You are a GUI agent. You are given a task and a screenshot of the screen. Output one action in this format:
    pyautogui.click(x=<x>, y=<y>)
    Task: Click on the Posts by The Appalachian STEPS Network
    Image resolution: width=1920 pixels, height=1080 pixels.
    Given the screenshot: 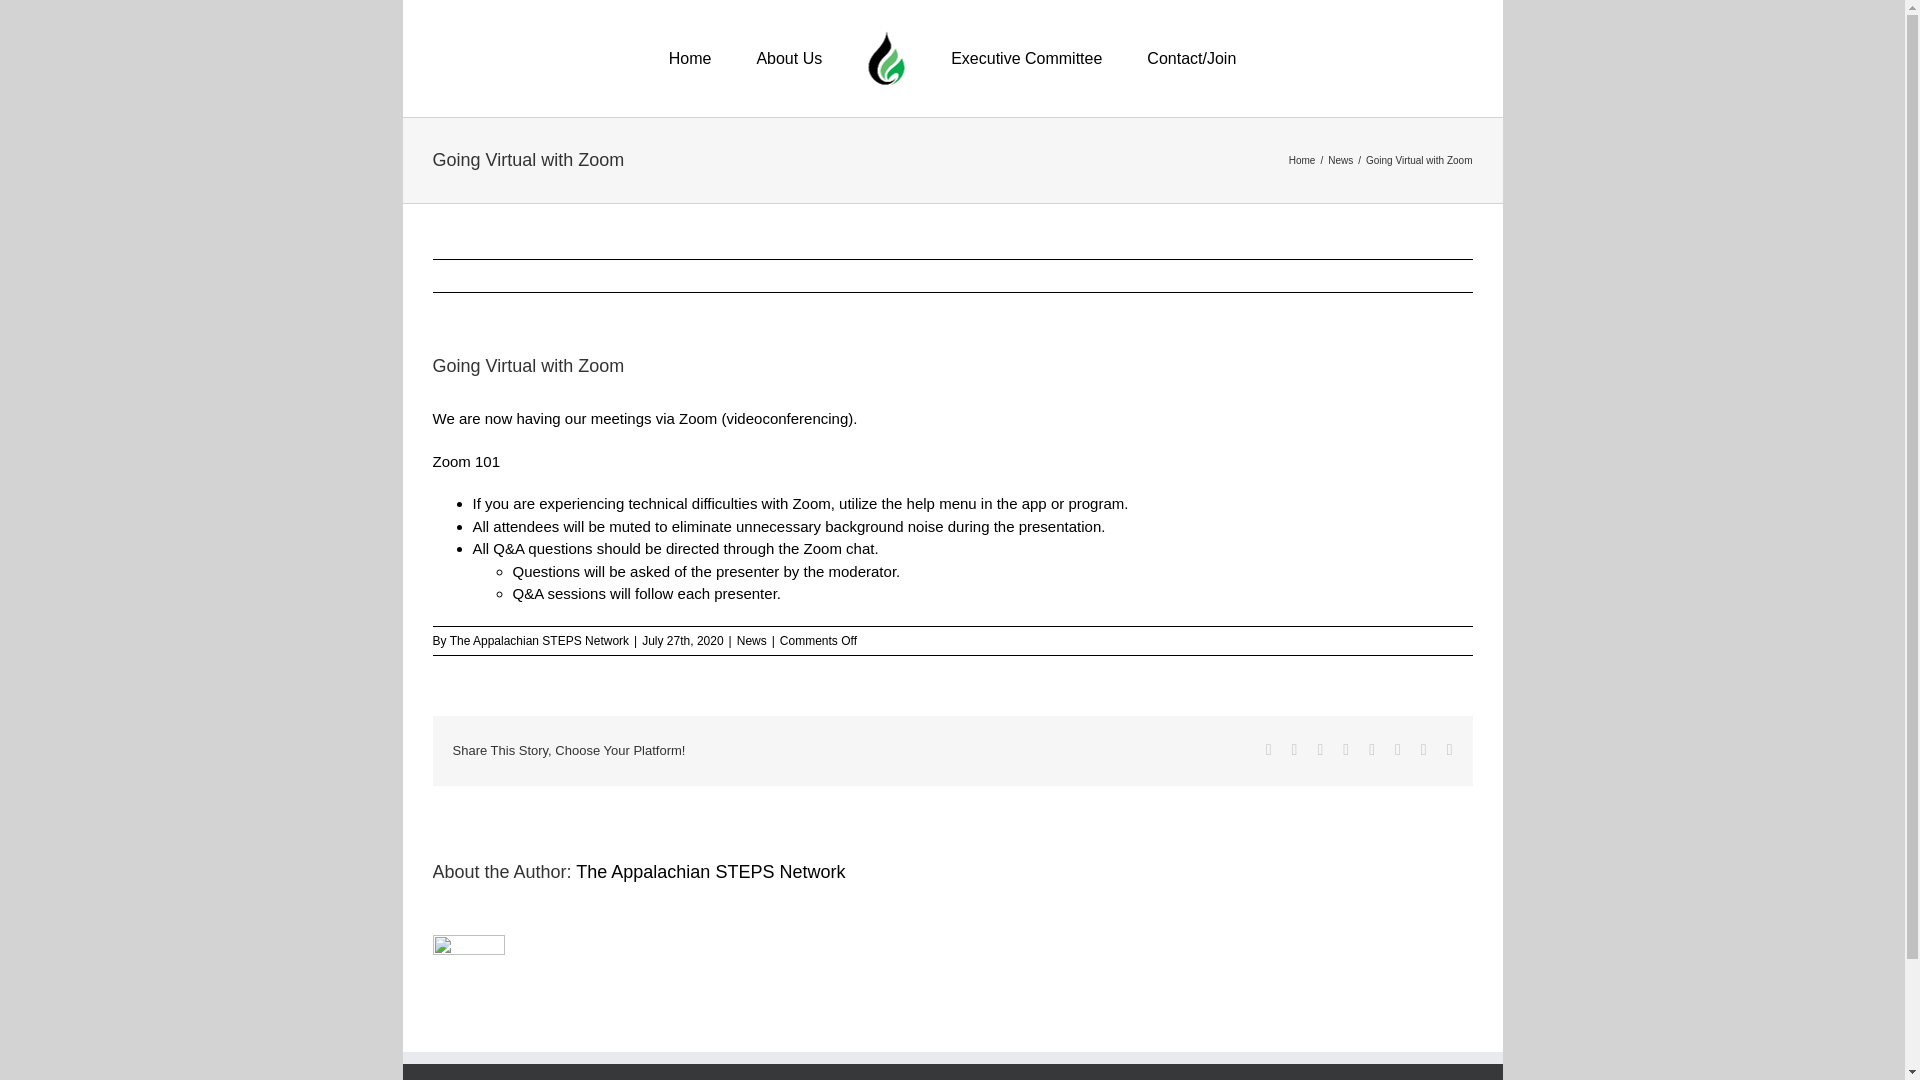 What is the action you would take?
    pyautogui.click(x=539, y=640)
    